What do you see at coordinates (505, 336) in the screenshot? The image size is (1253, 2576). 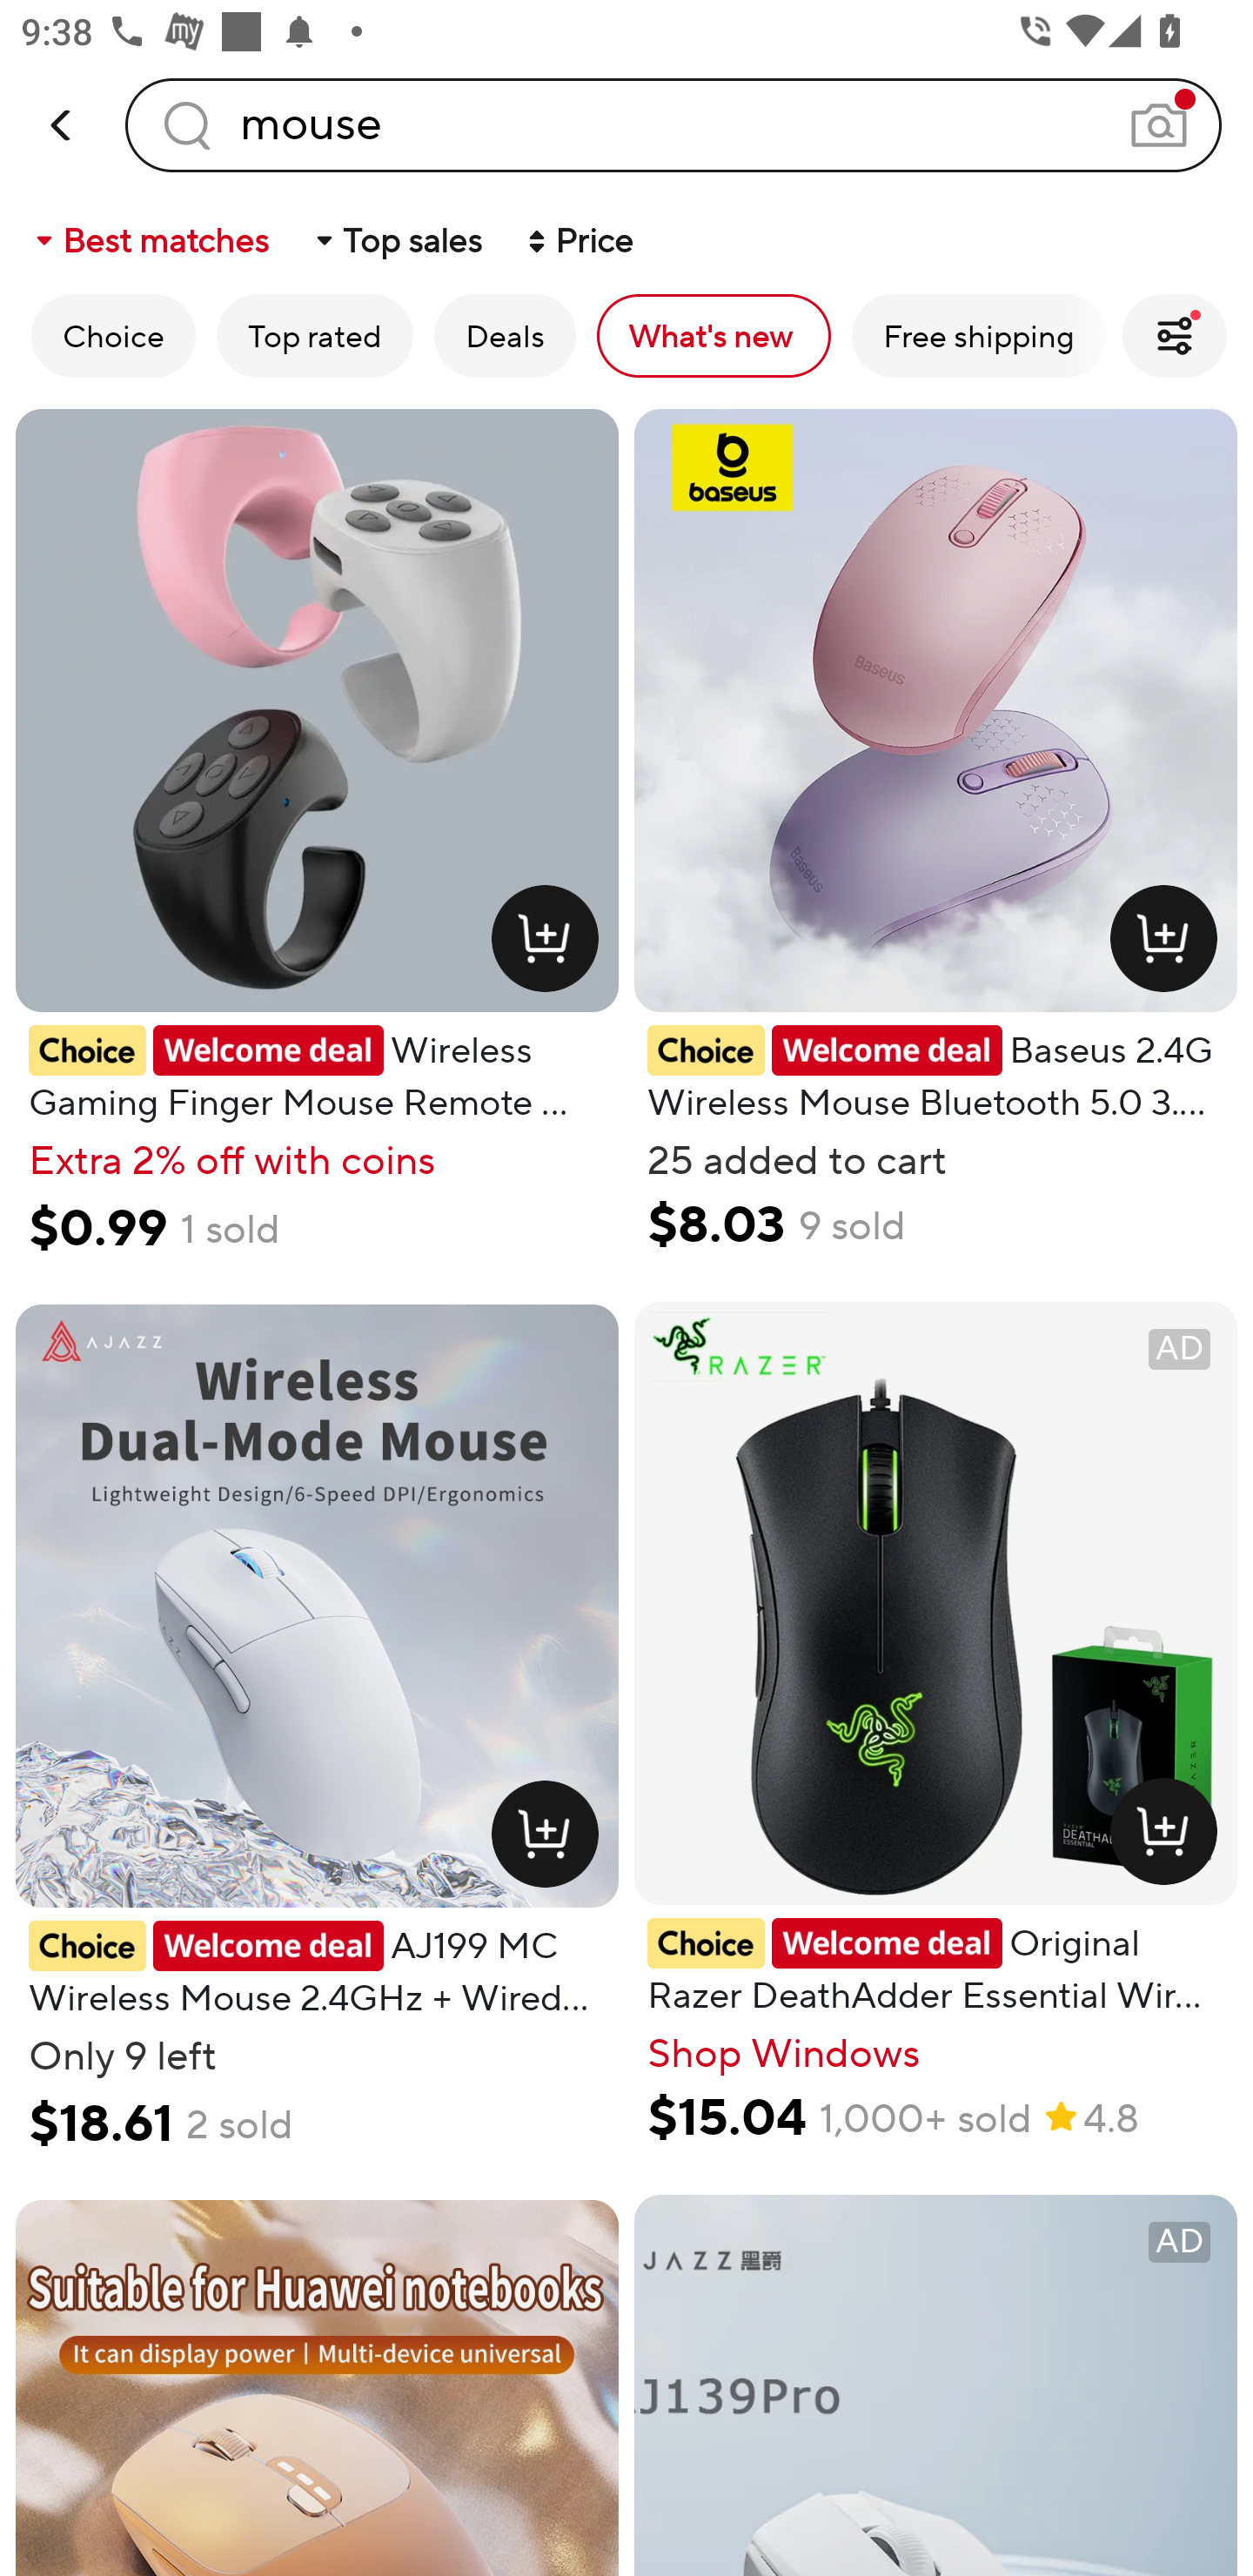 I see `Deals` at bounding box center [505, 336].